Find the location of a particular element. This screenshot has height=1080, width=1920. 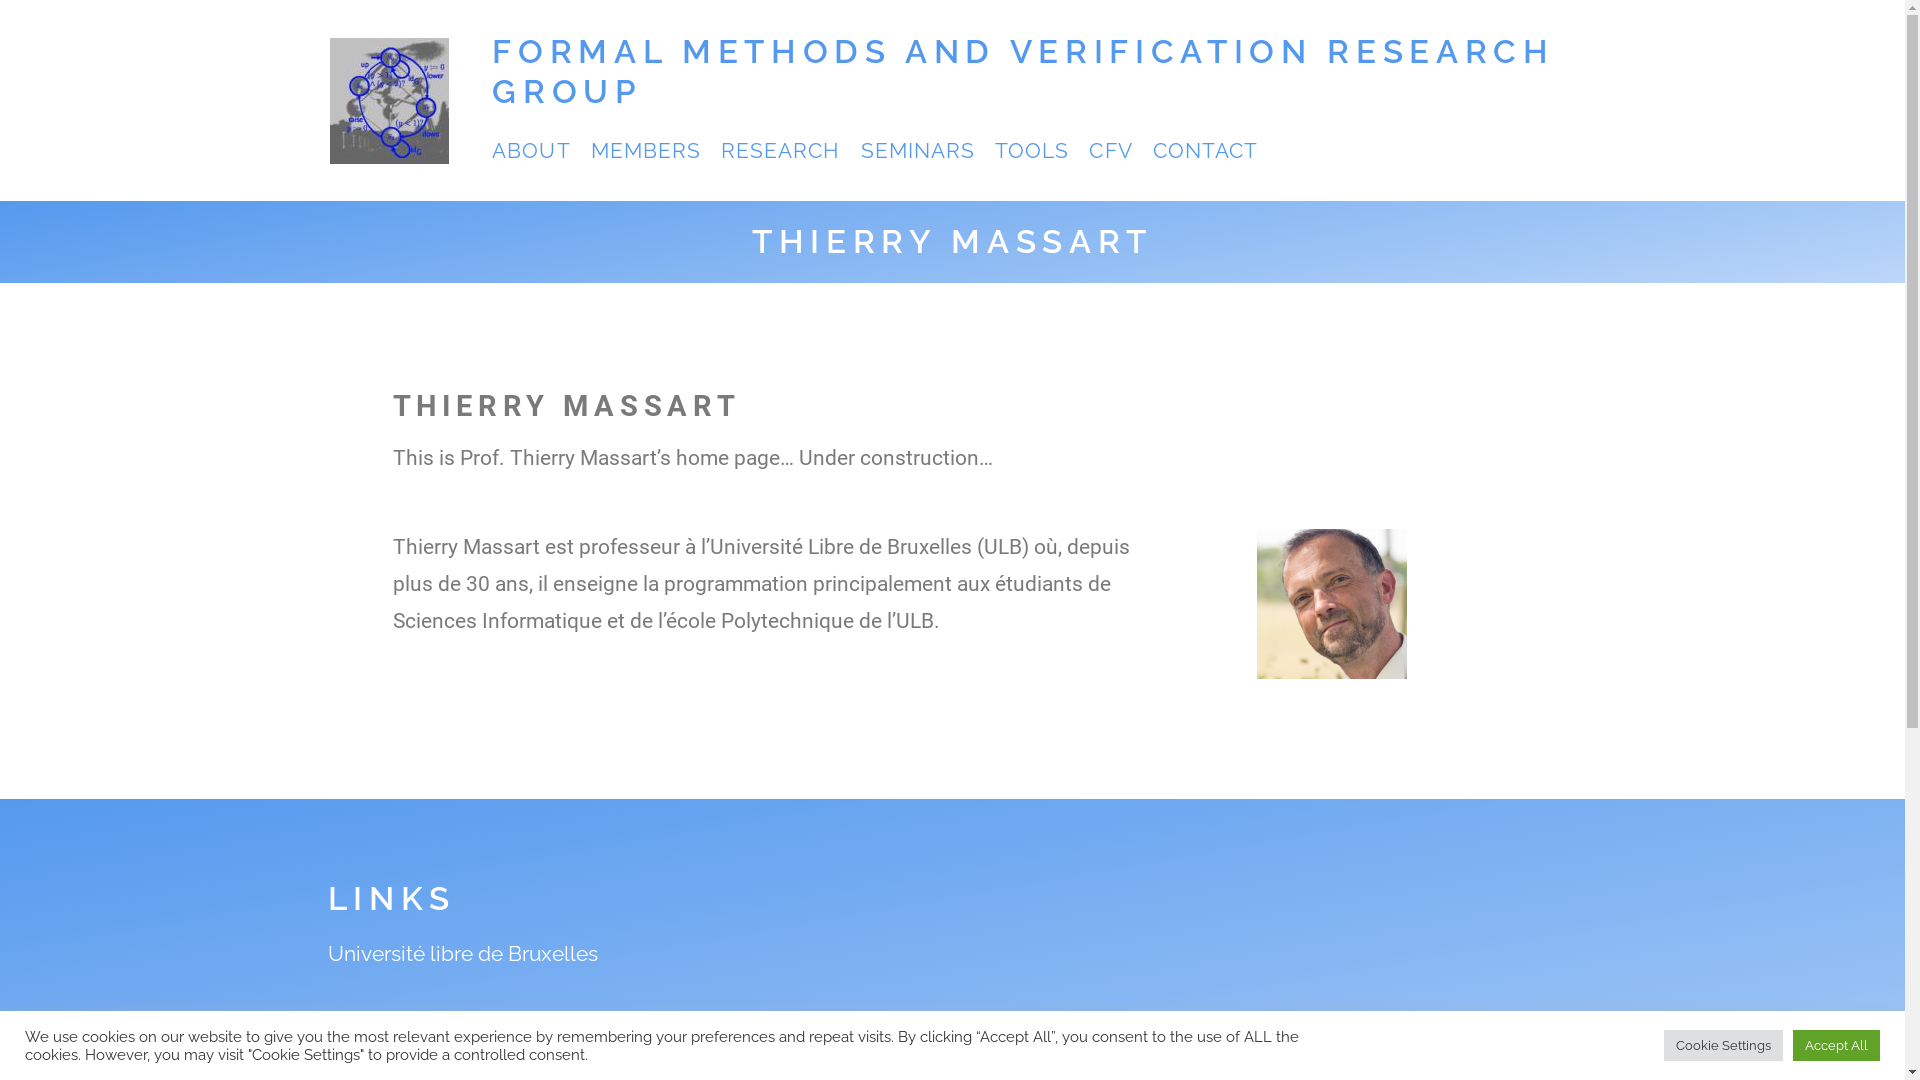

RESEARCH is located at coordinates (780, 150).